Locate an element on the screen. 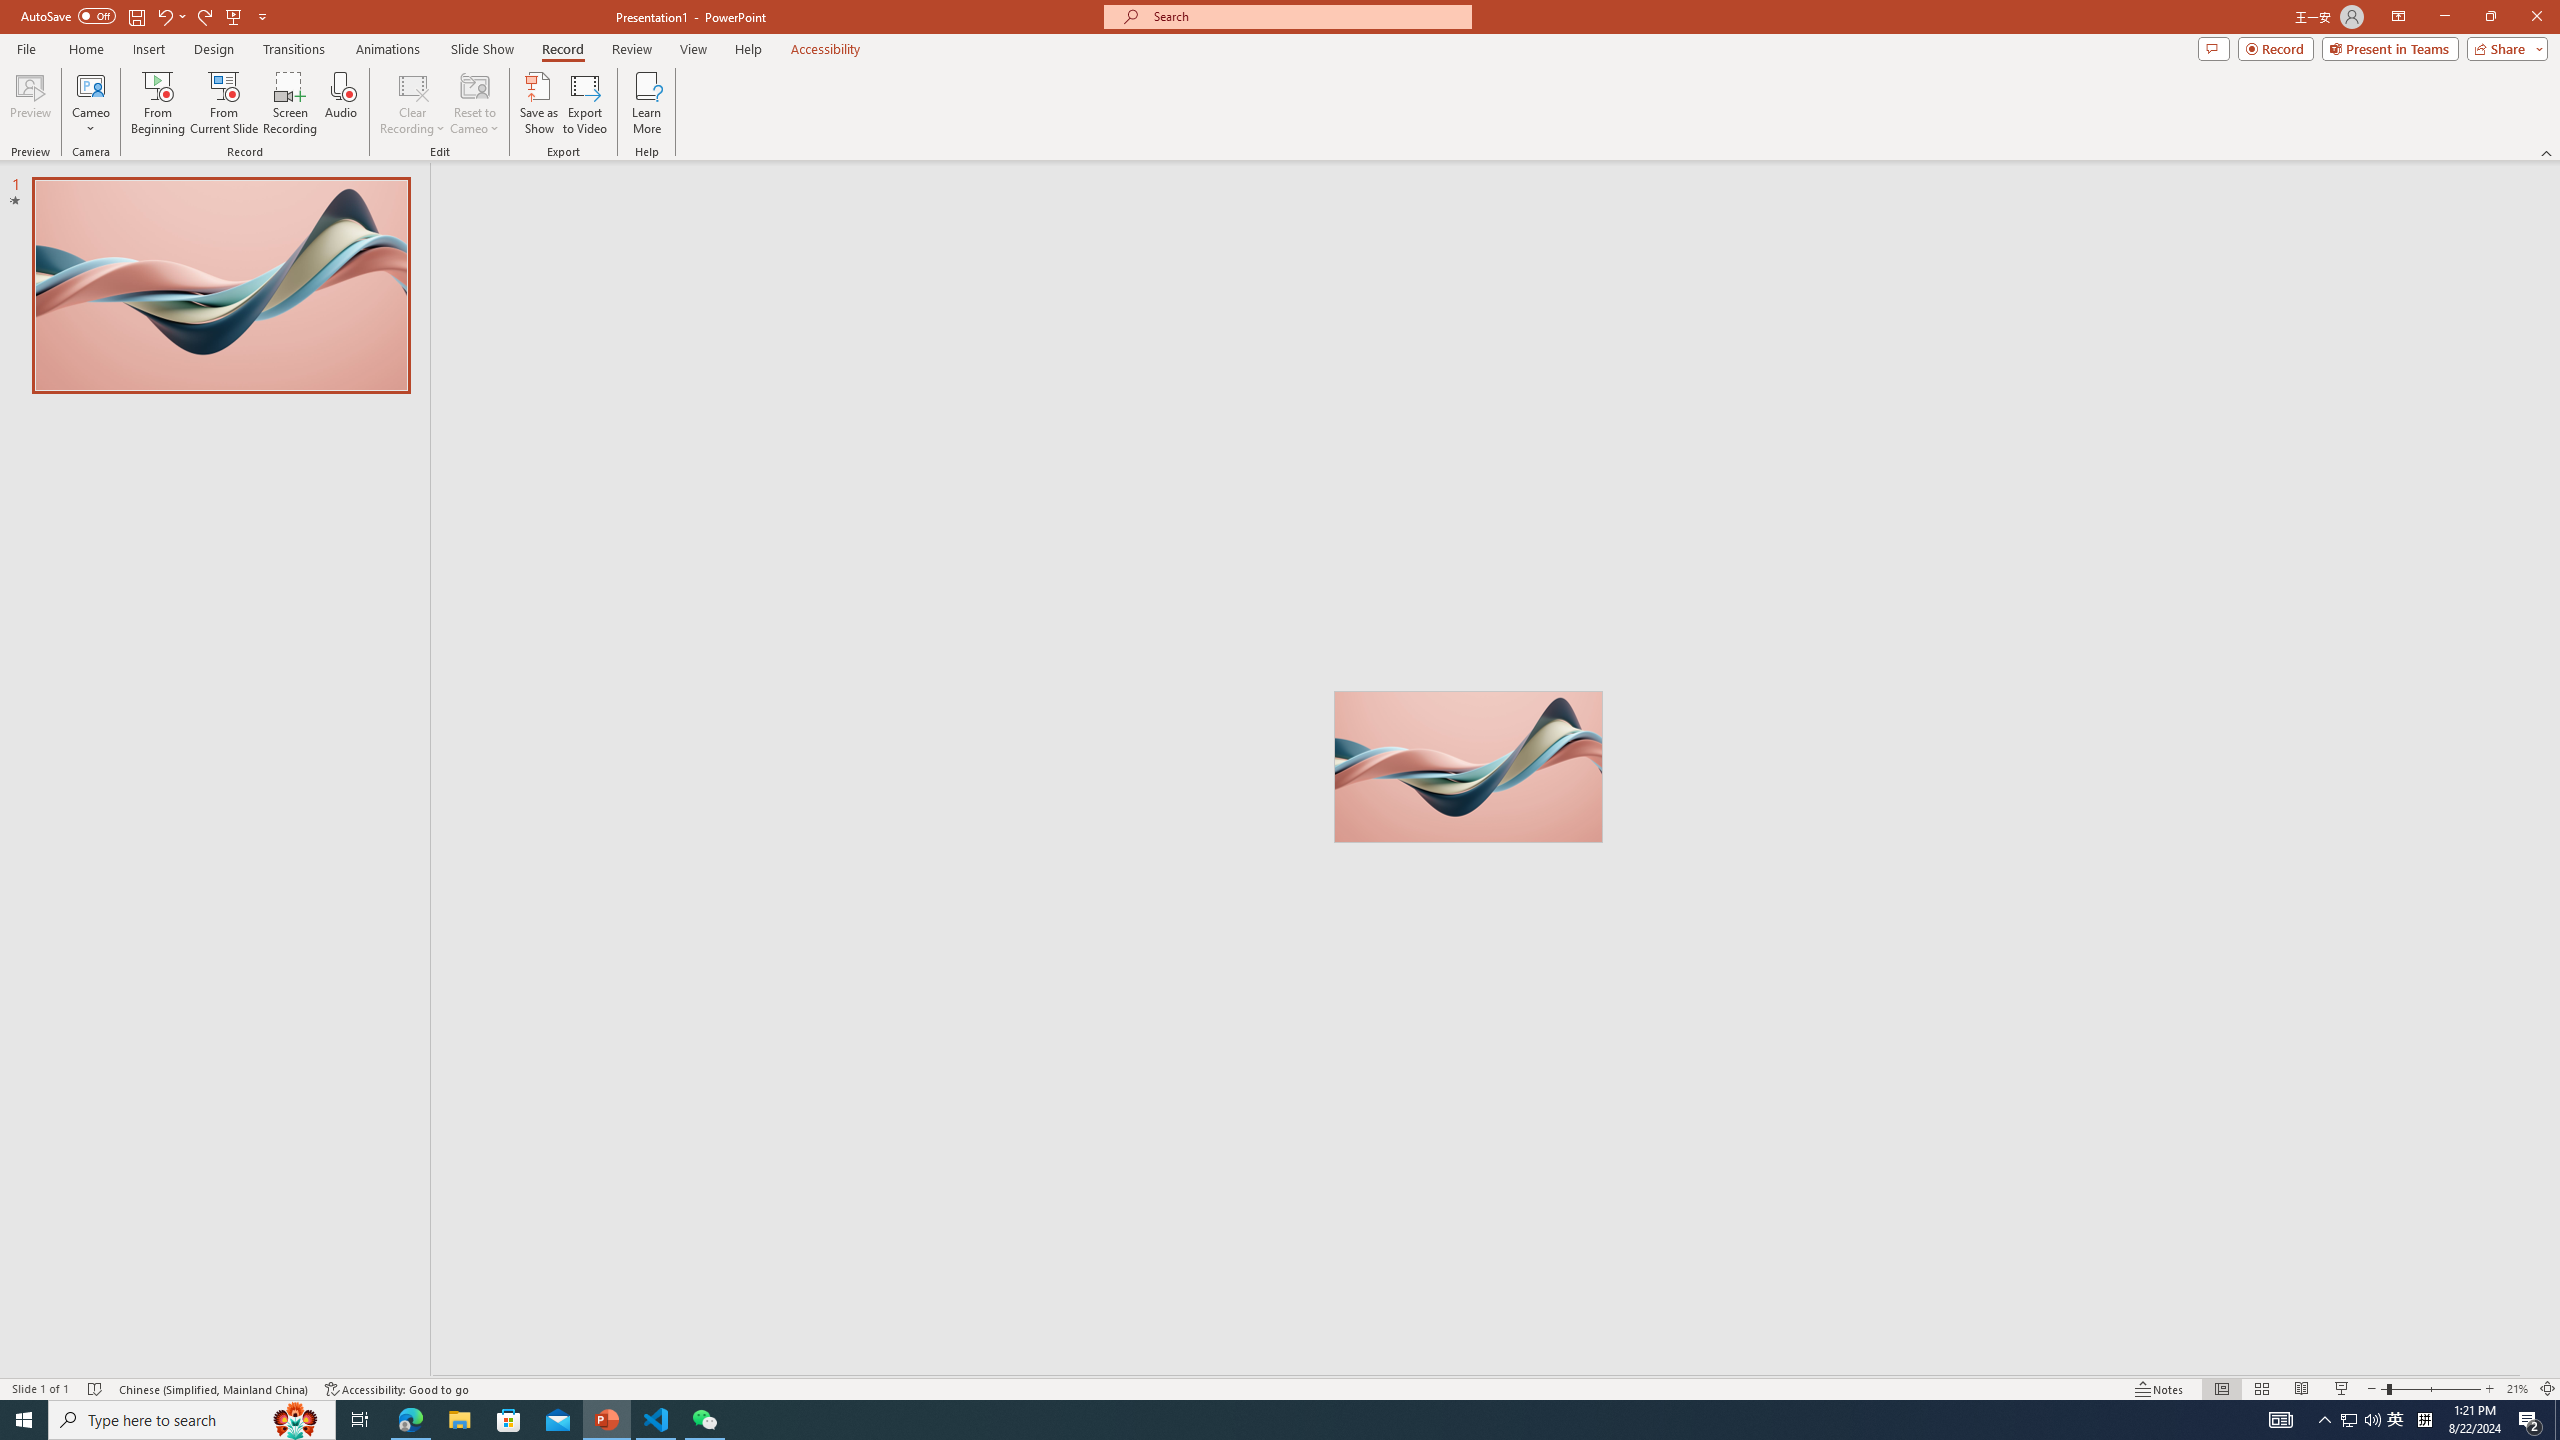 The height and width of the screenshot is (1440, 2560). Wavy 3D art is located at coordinates (1468, 767).